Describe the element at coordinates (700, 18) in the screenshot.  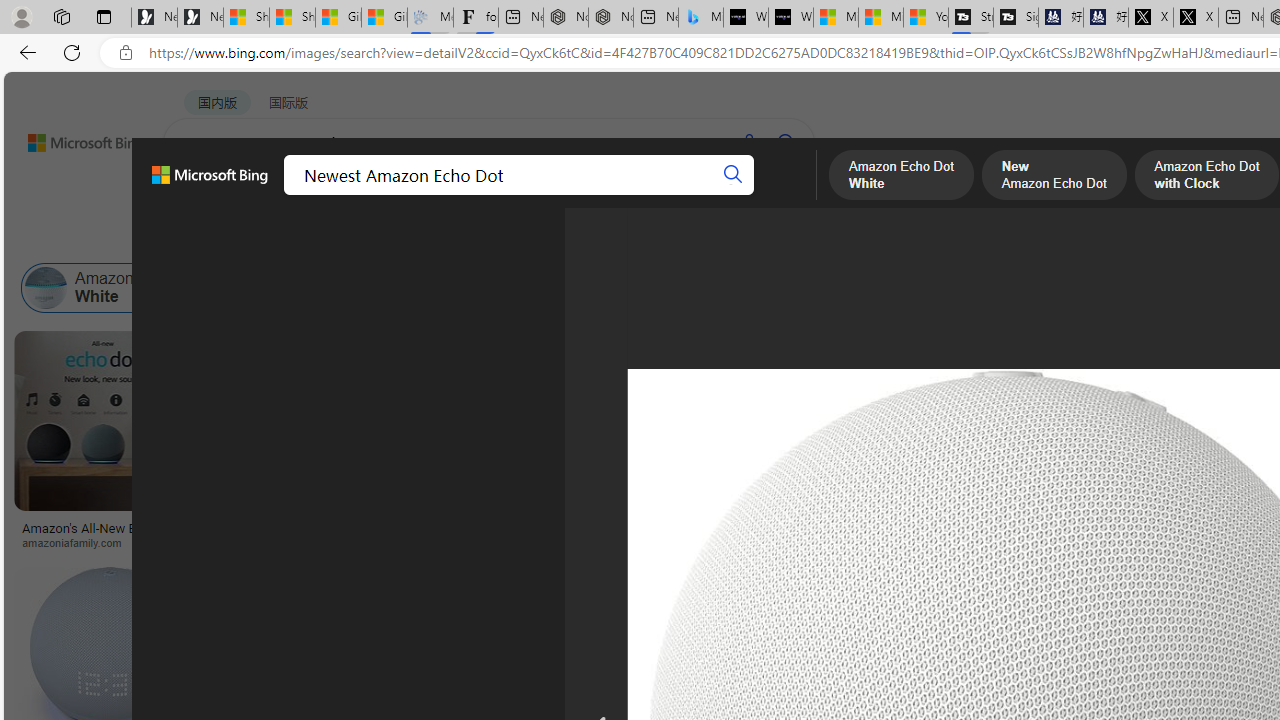
I see `Microsoft Bing Travel - Shangri-La Hotel Bangkok` at that location.